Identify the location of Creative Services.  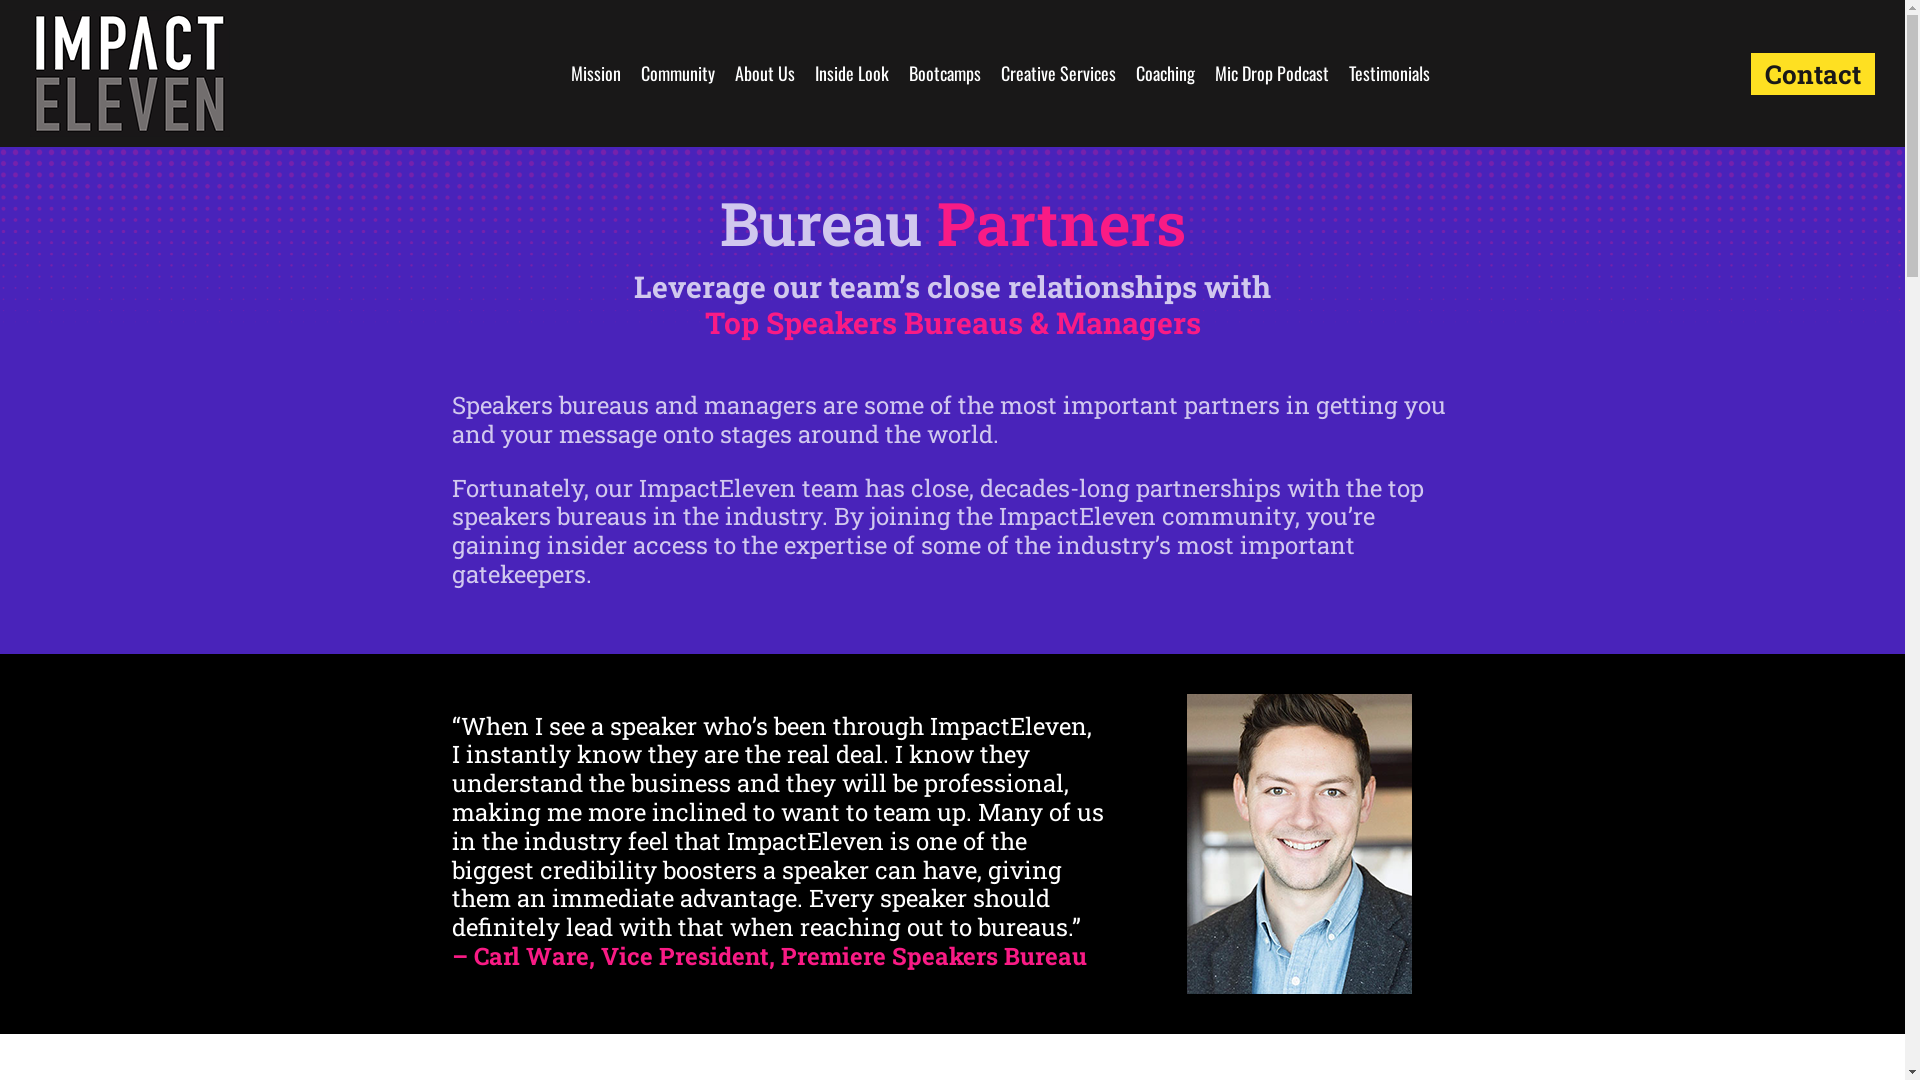
(1058, 74).